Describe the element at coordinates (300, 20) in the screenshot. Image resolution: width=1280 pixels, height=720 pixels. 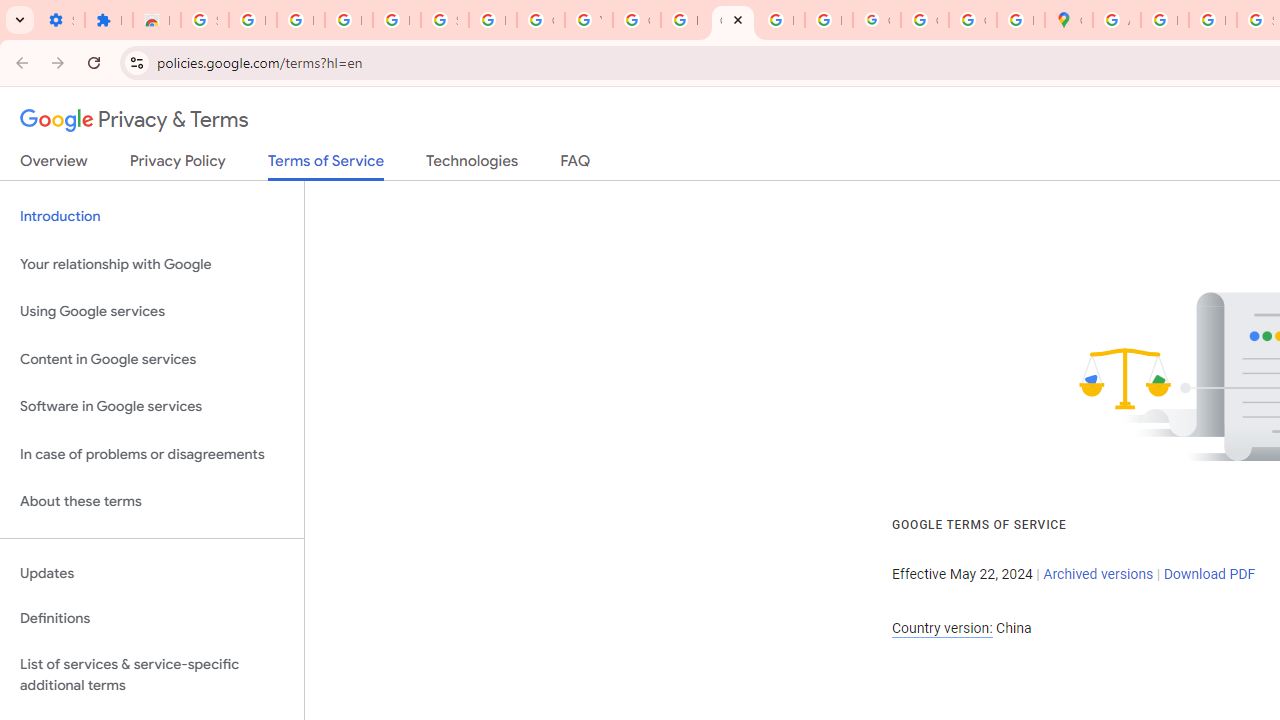
I see `Delete photos & videos - Computer - Google Photos Help` at that location.